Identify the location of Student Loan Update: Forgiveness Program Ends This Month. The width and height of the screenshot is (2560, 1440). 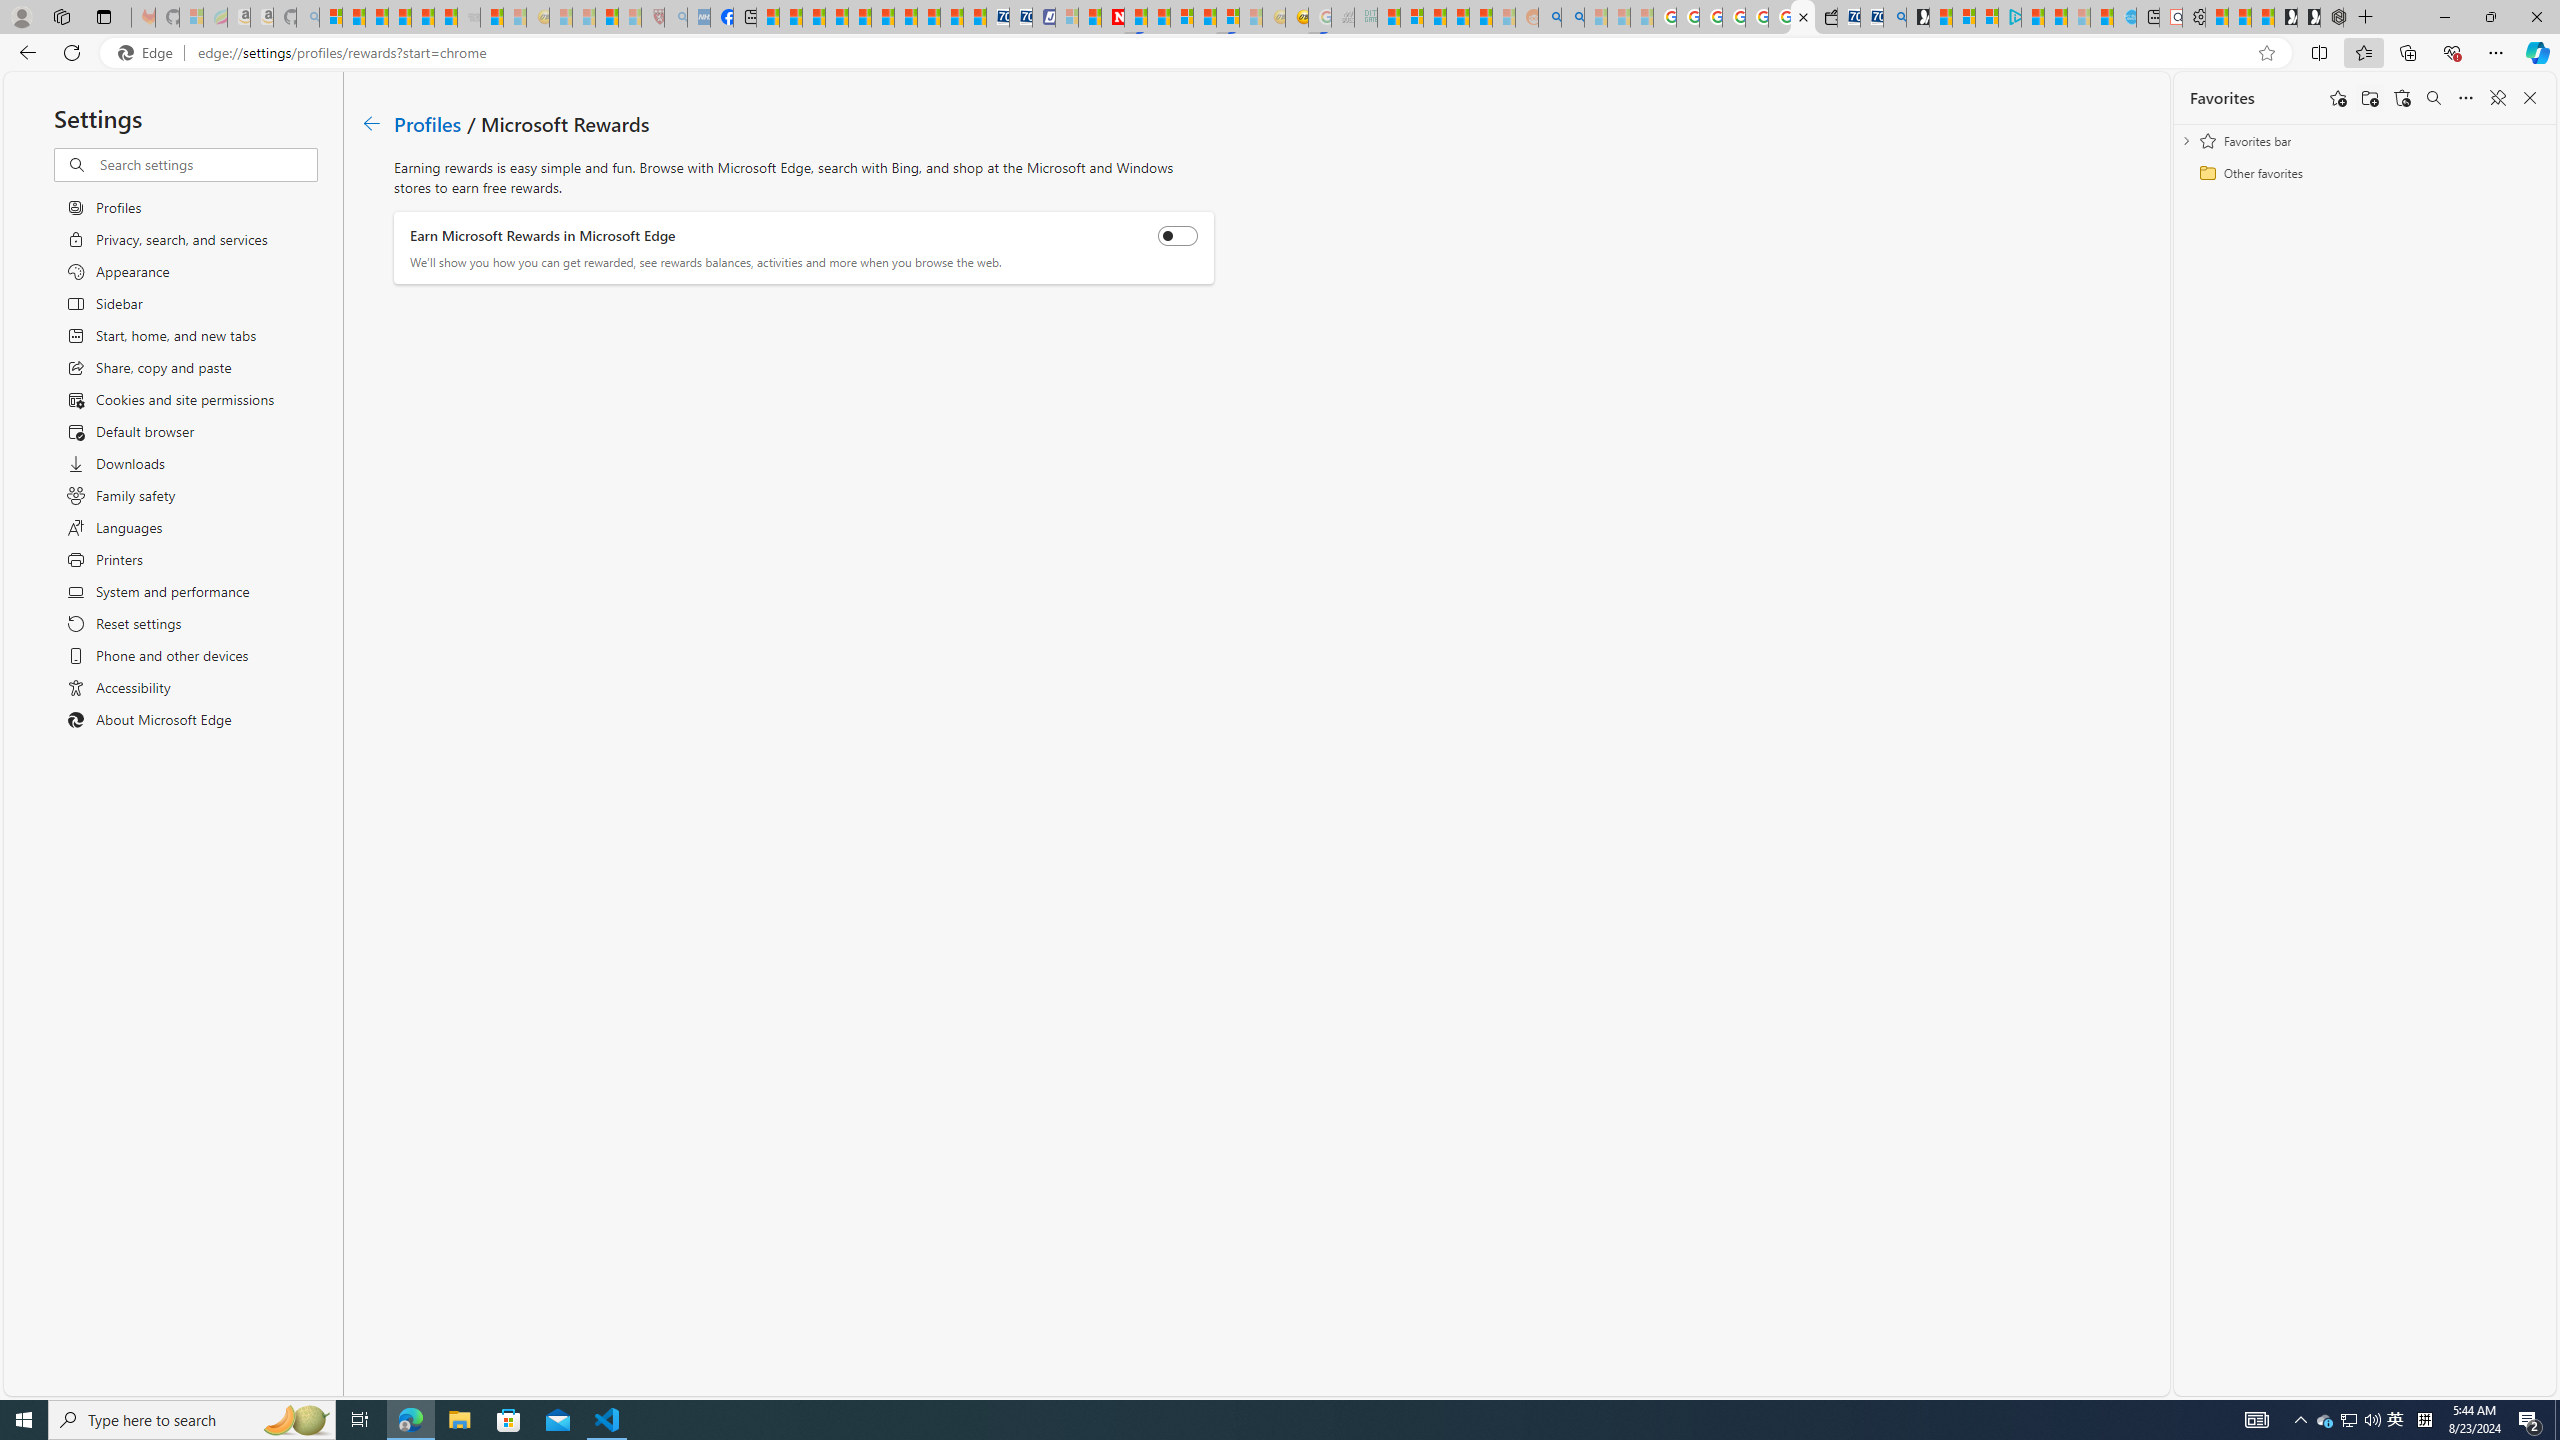
(1480, 17).